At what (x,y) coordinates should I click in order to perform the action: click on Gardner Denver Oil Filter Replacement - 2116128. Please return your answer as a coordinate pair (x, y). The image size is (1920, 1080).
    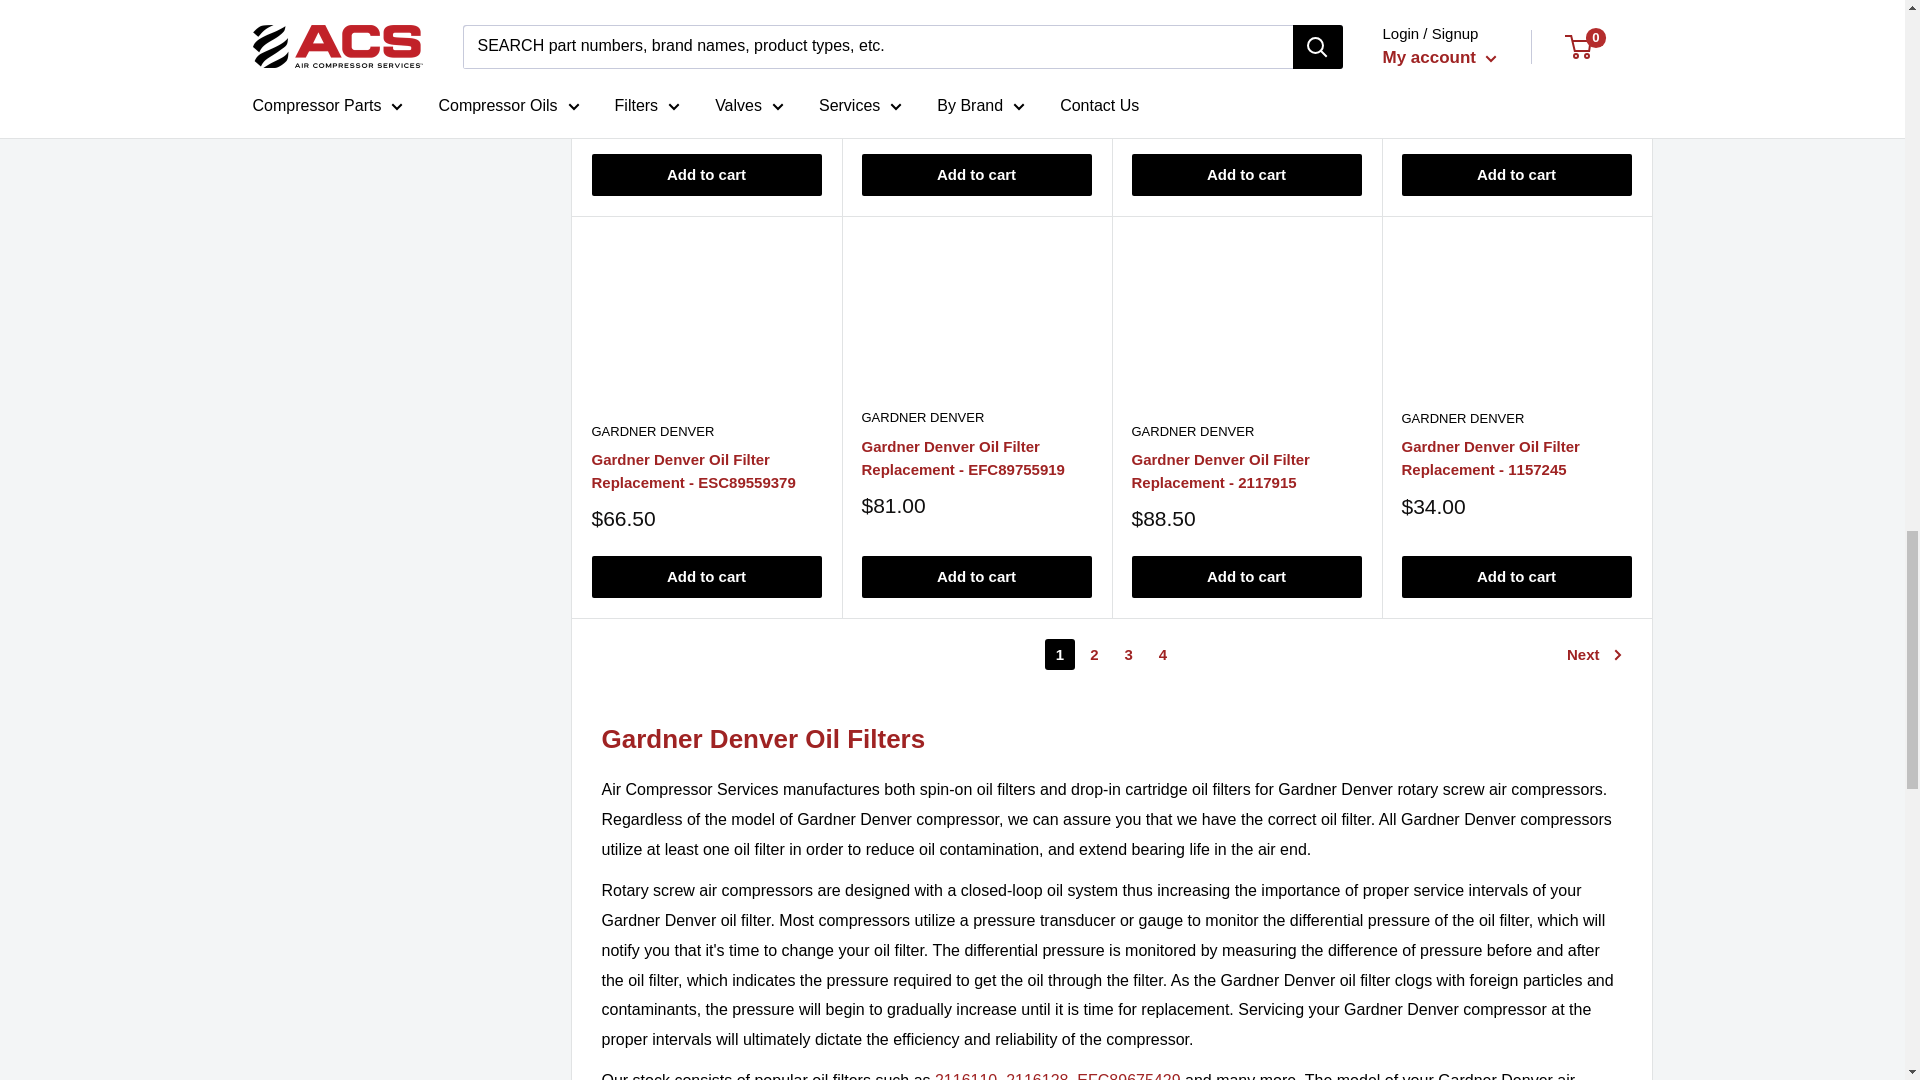
    Looking at the image, I should click on (1036, 1076).